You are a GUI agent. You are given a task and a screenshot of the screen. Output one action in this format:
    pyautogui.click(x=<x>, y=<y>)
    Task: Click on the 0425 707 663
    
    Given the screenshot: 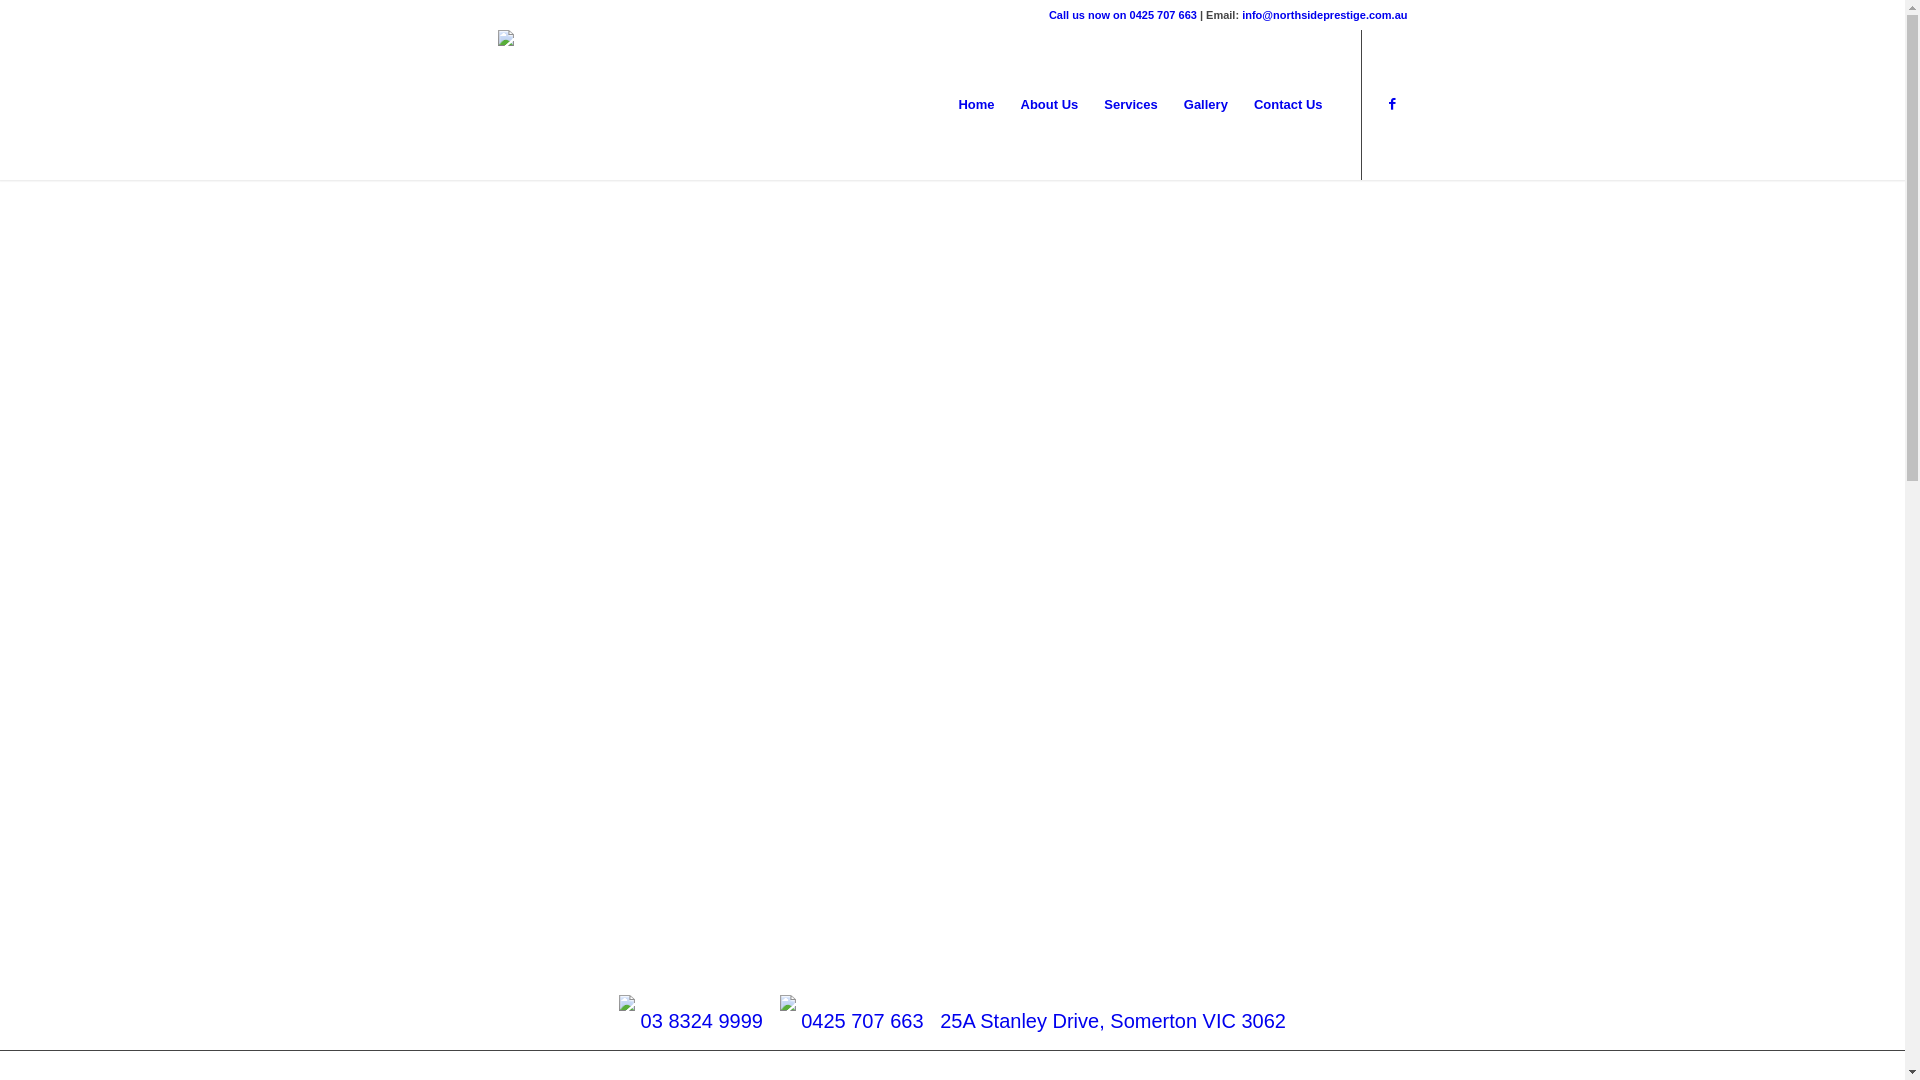 What is the action you would take?
    pyautogui.click(x=862, y=1021)
    